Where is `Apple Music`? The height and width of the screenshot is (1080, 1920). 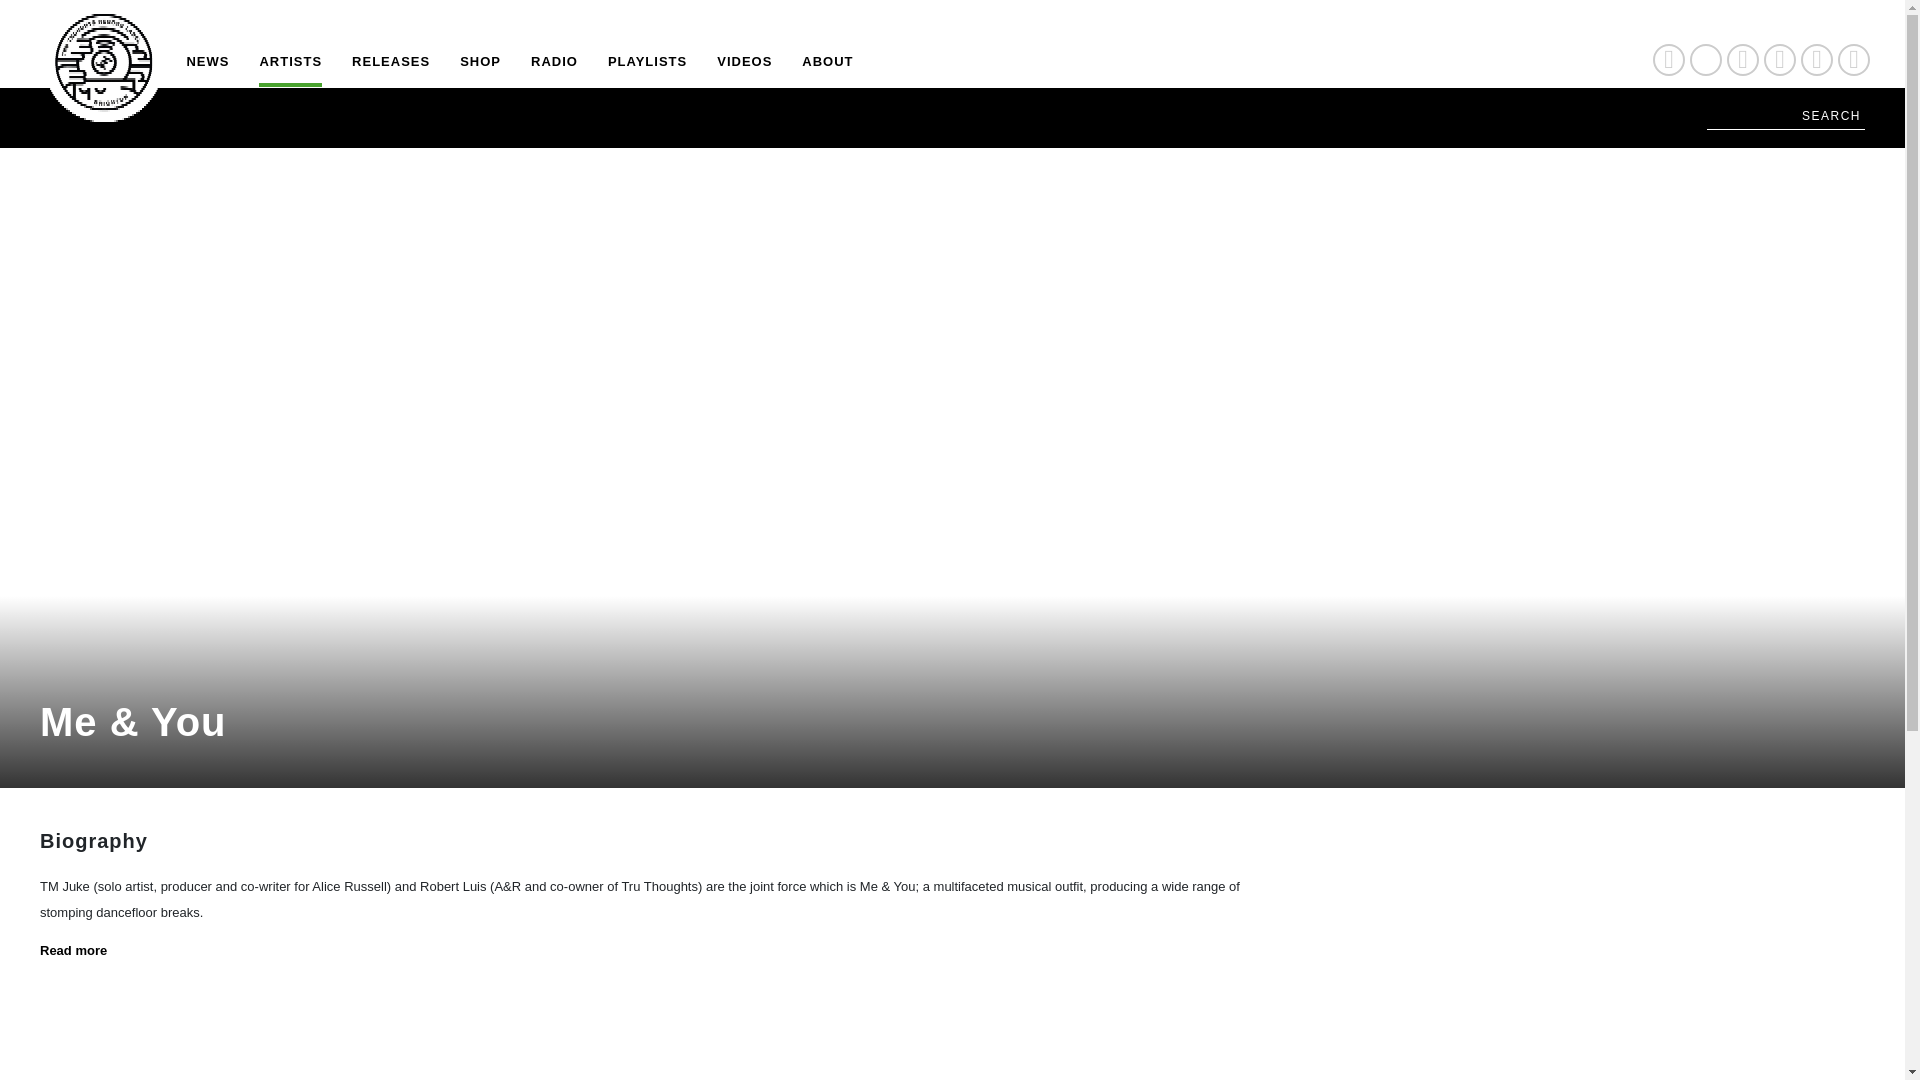
Apple Music is located at coordinates (1854, 60).